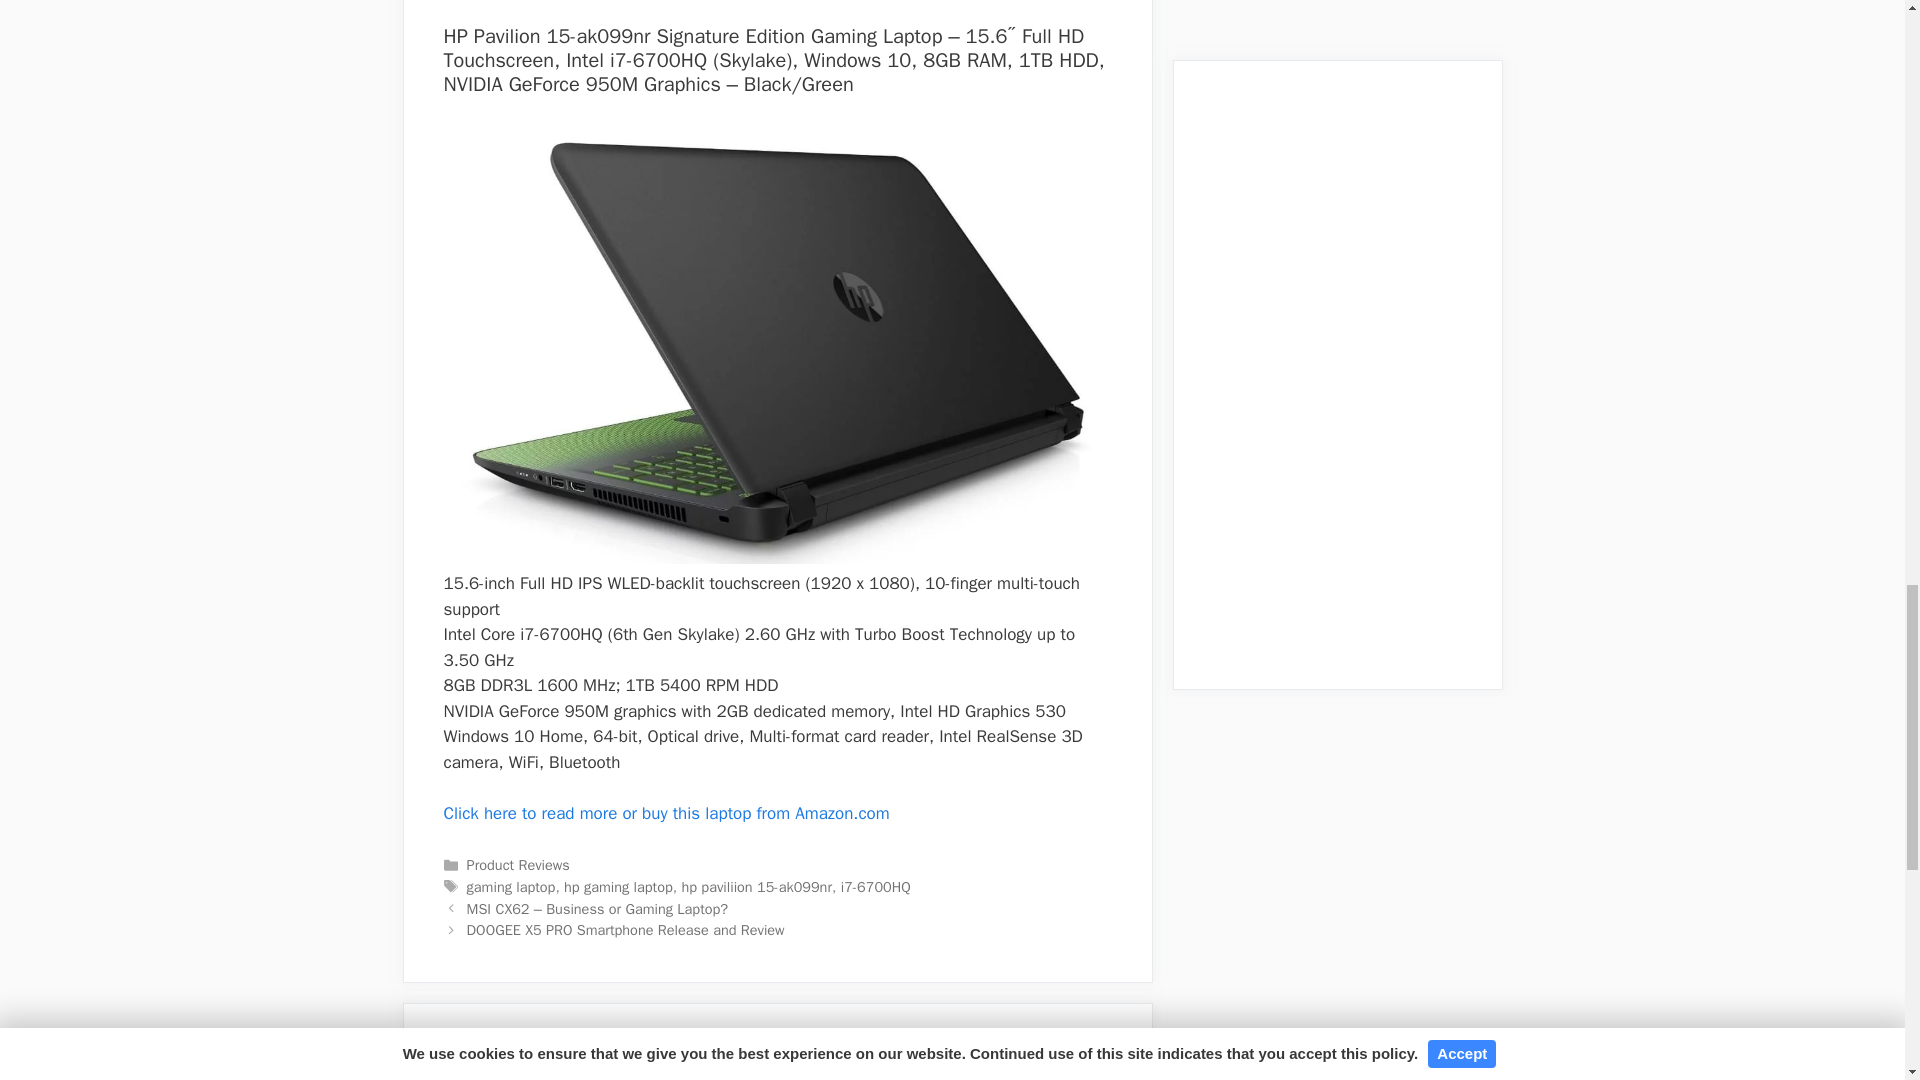 The width and height of the screenshot is (1920, 1080). I want to click on Click here to read more or buy this laptop from Amazon.com, so click(666, 814).